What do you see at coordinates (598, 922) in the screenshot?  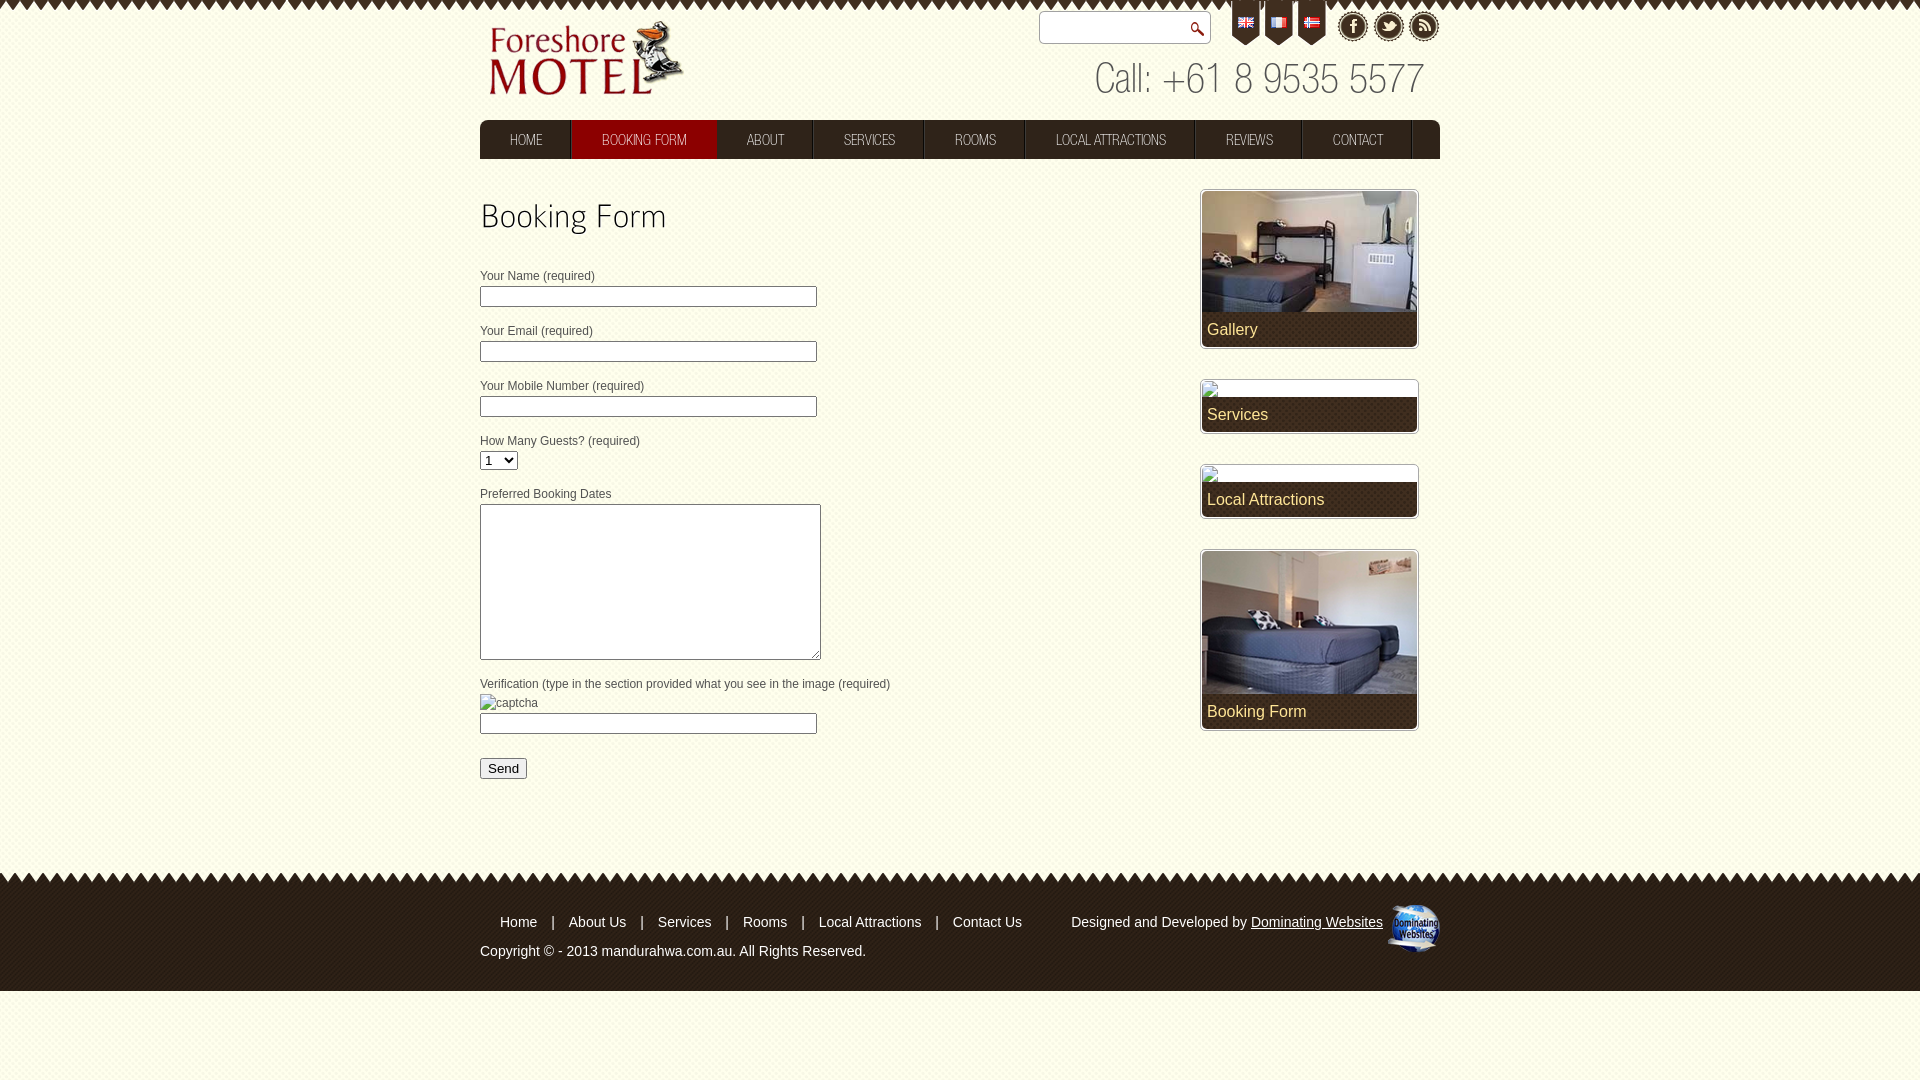 I see `About Us` at bounding box center [598, 922].